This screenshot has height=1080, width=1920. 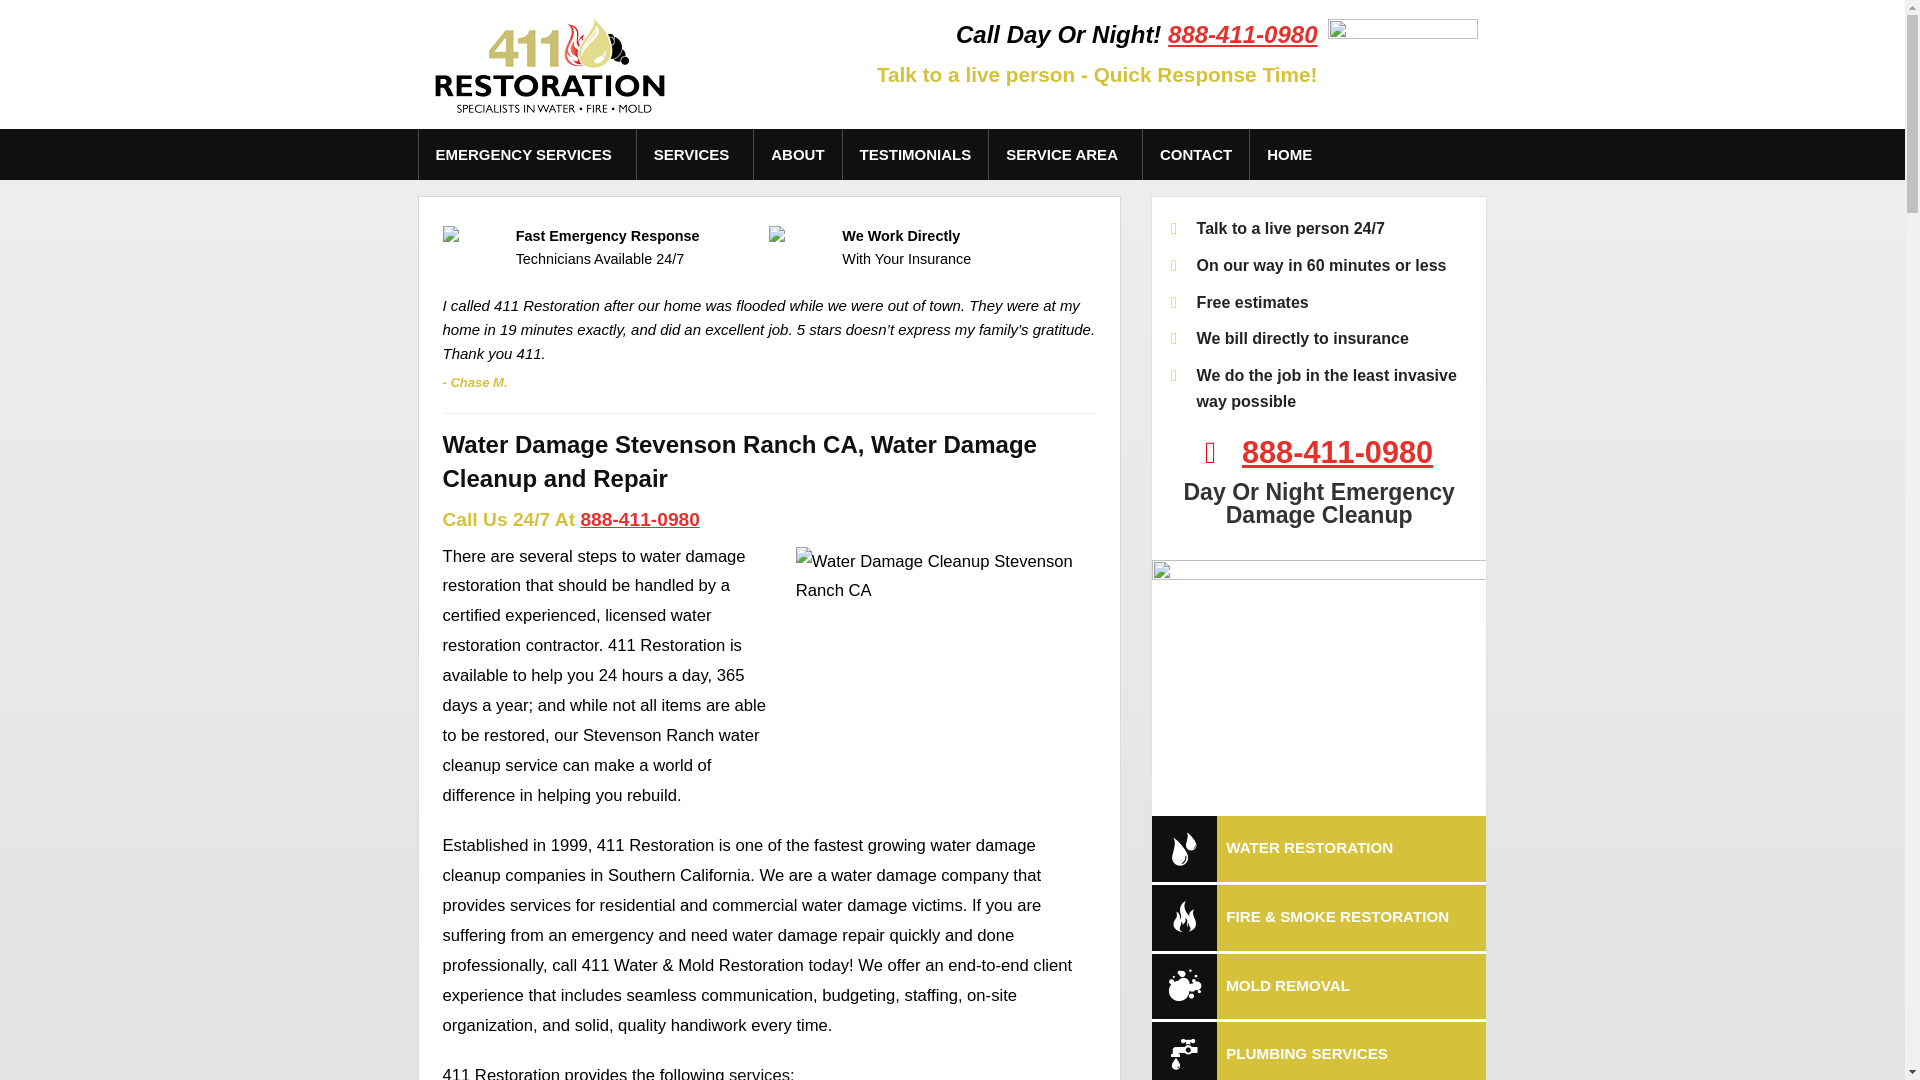 I want to click on Emergency Services, so click(x=526, y=206).